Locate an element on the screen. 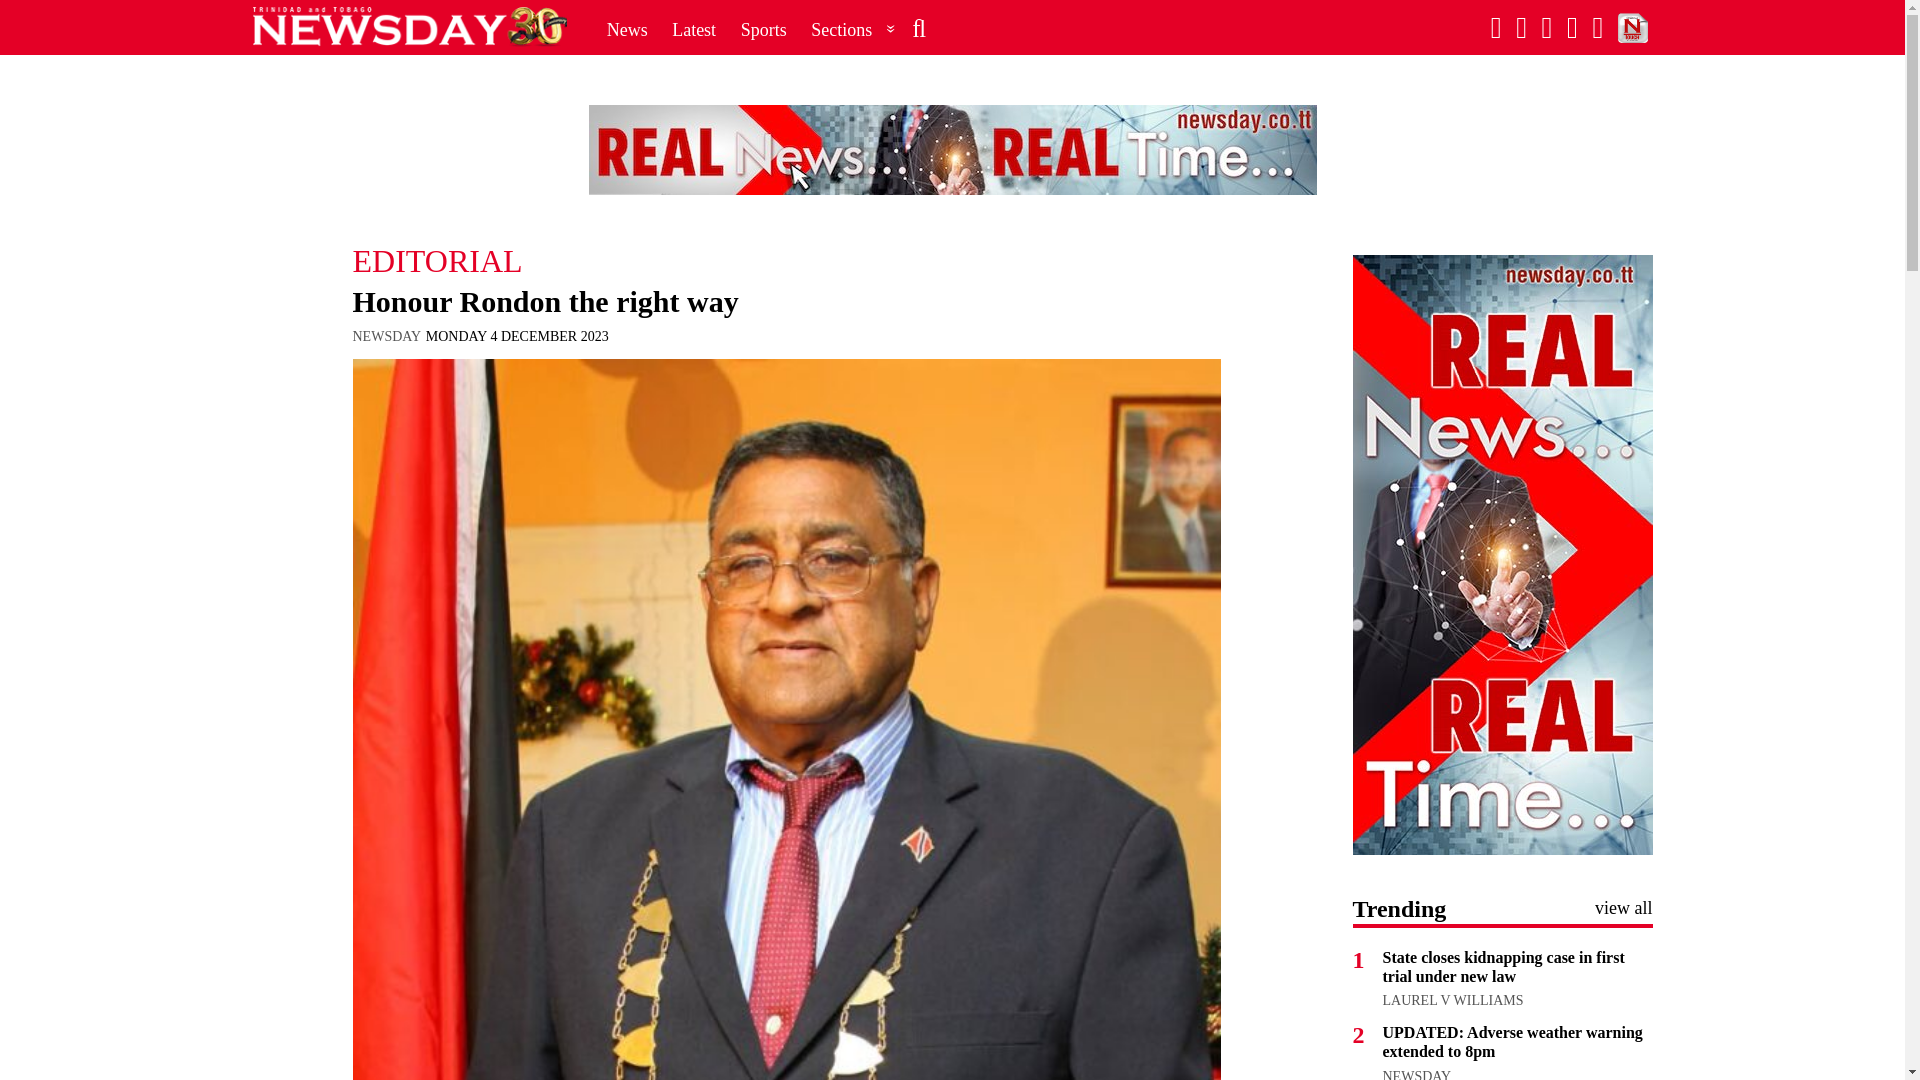 This screenshot has width=1920, height=1080. News is located at coordinates (628, 29).